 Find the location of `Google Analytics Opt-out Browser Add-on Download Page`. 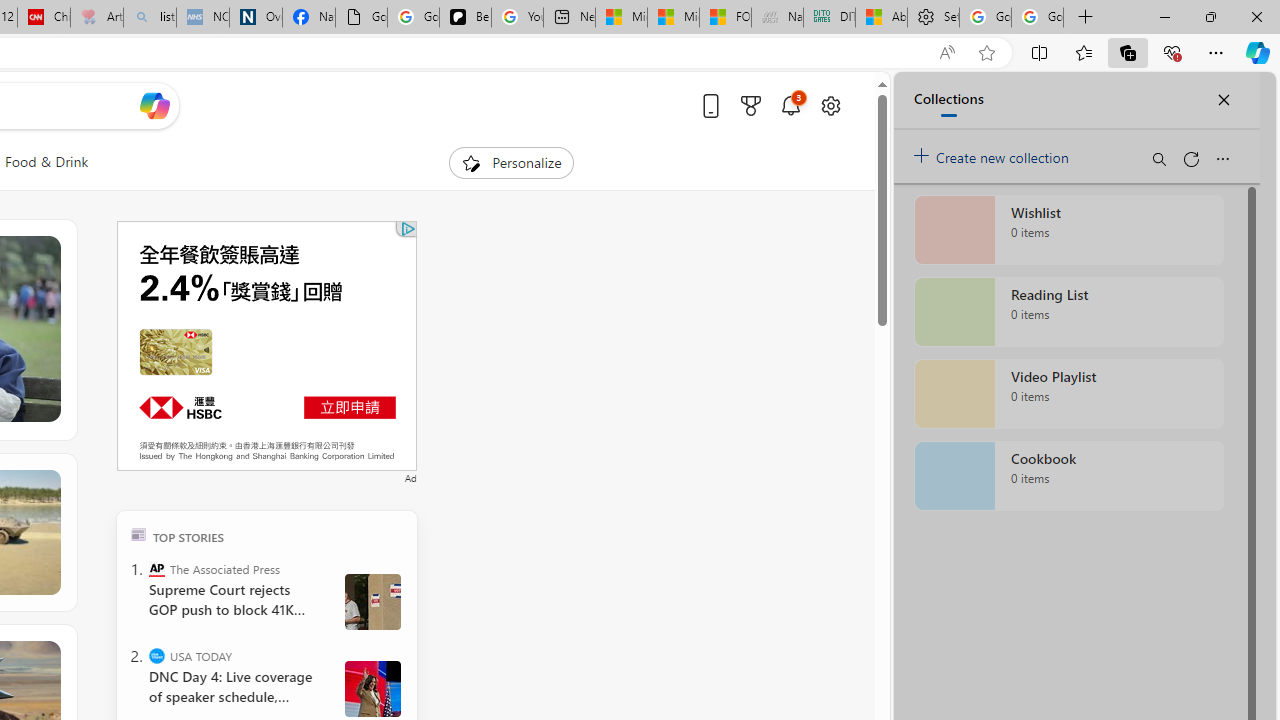

Google Analytics Opt-out Browser Add-on Download Page is located at coordinates (360, 18).